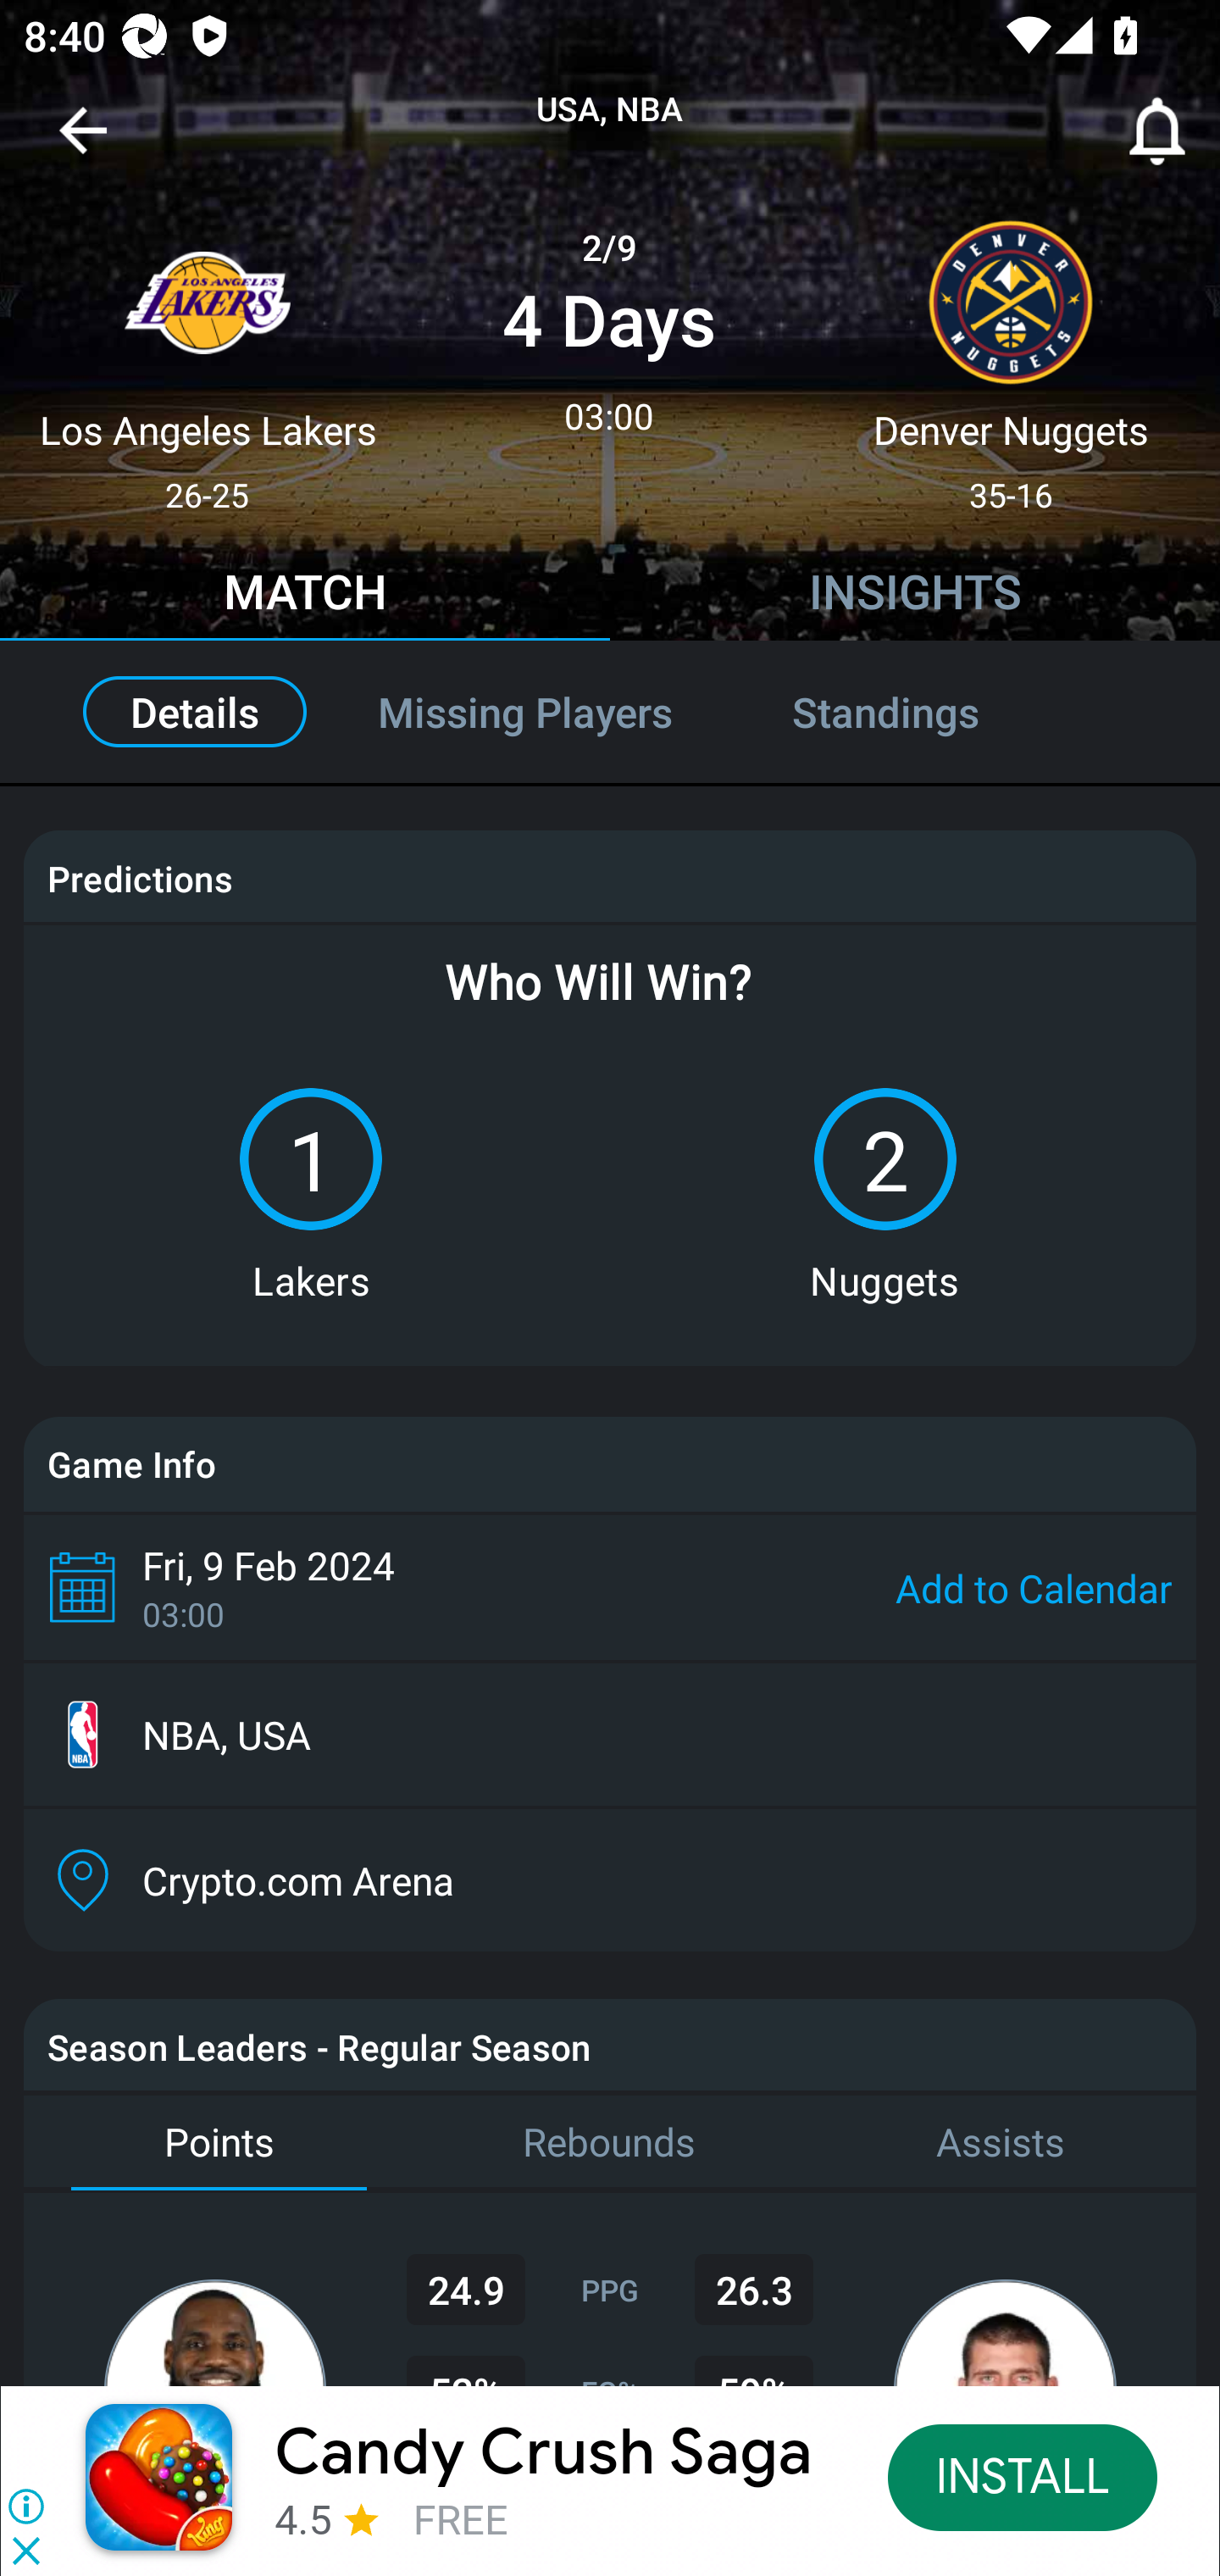  I want to click on Game Info, so click(610, 1464).